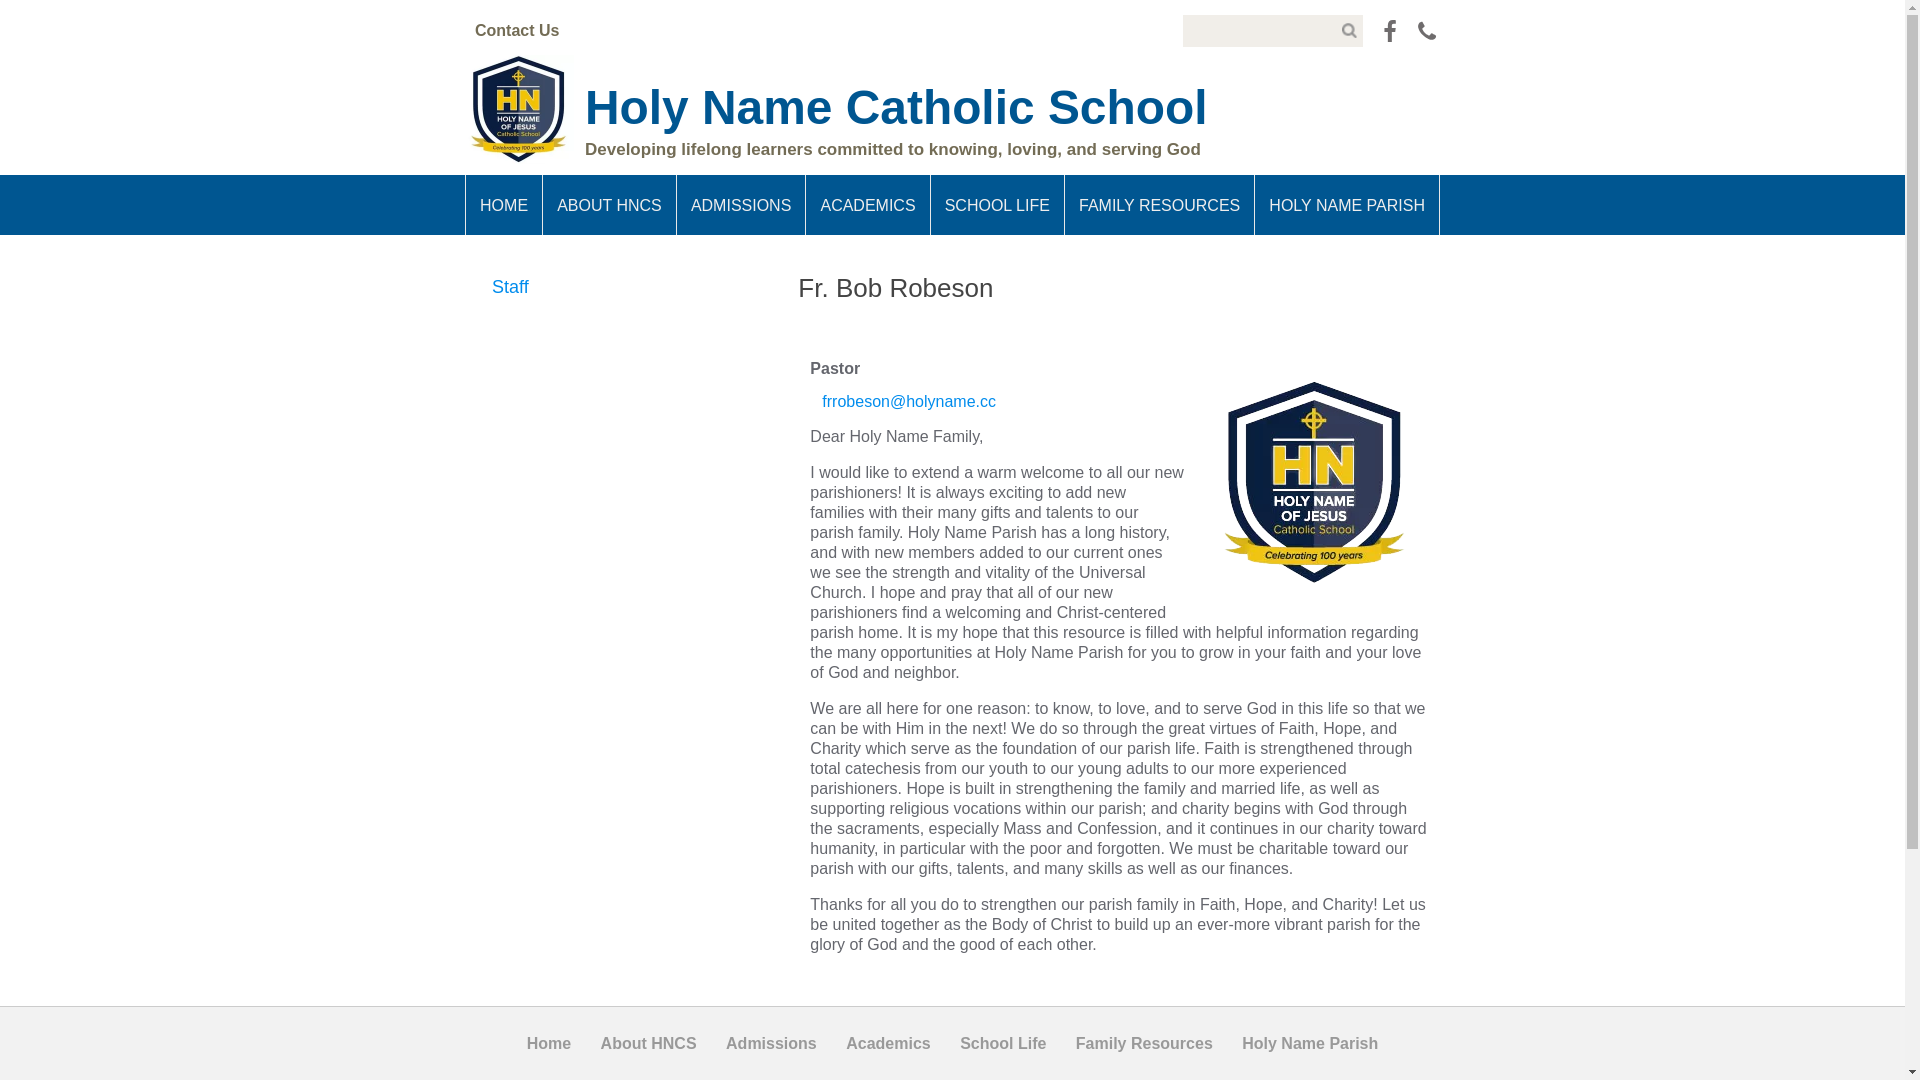 Image resolution: width=1920 pixels, height=1080 pixels. Describe the element at coordinates (998, 205) in the screenshot. I see `SCHOOL LIFE` at that location.